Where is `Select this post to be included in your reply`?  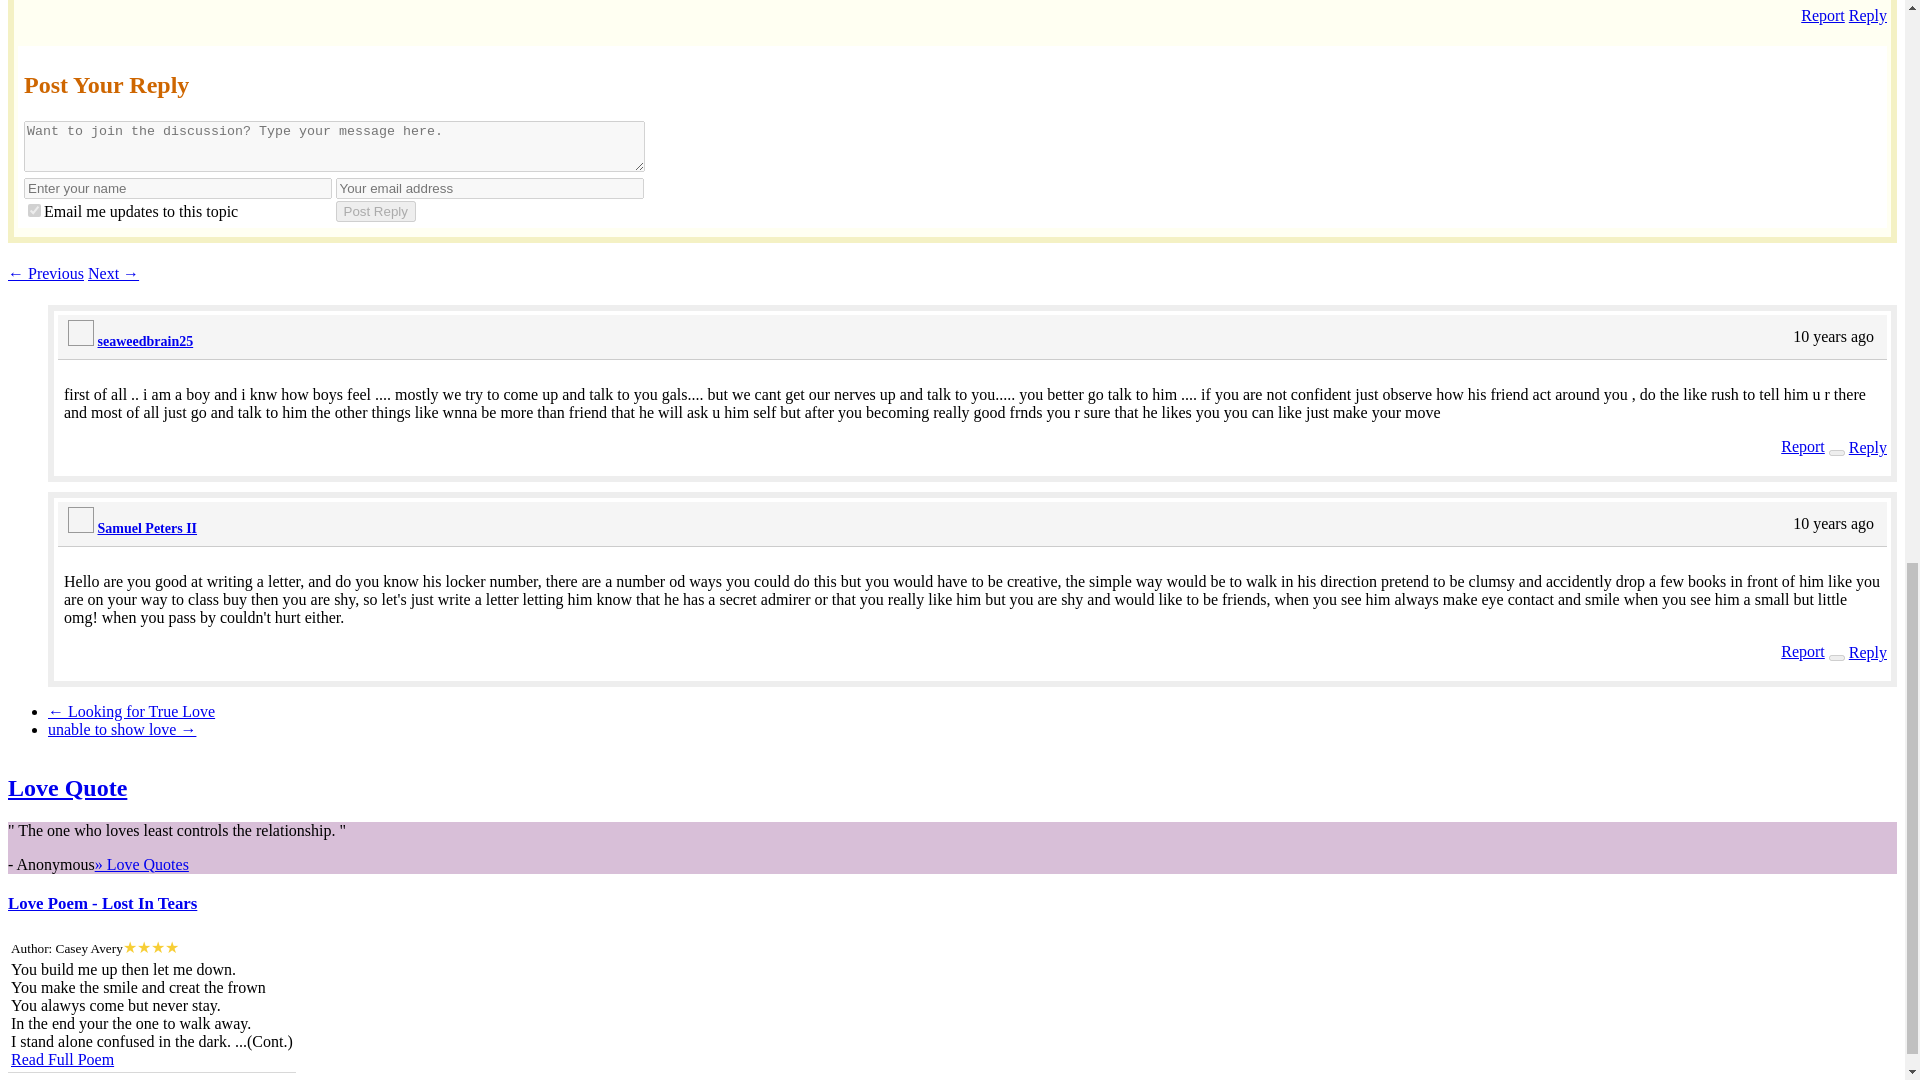
Select this post to be included in your reply is located at coordinates (1837, 657).